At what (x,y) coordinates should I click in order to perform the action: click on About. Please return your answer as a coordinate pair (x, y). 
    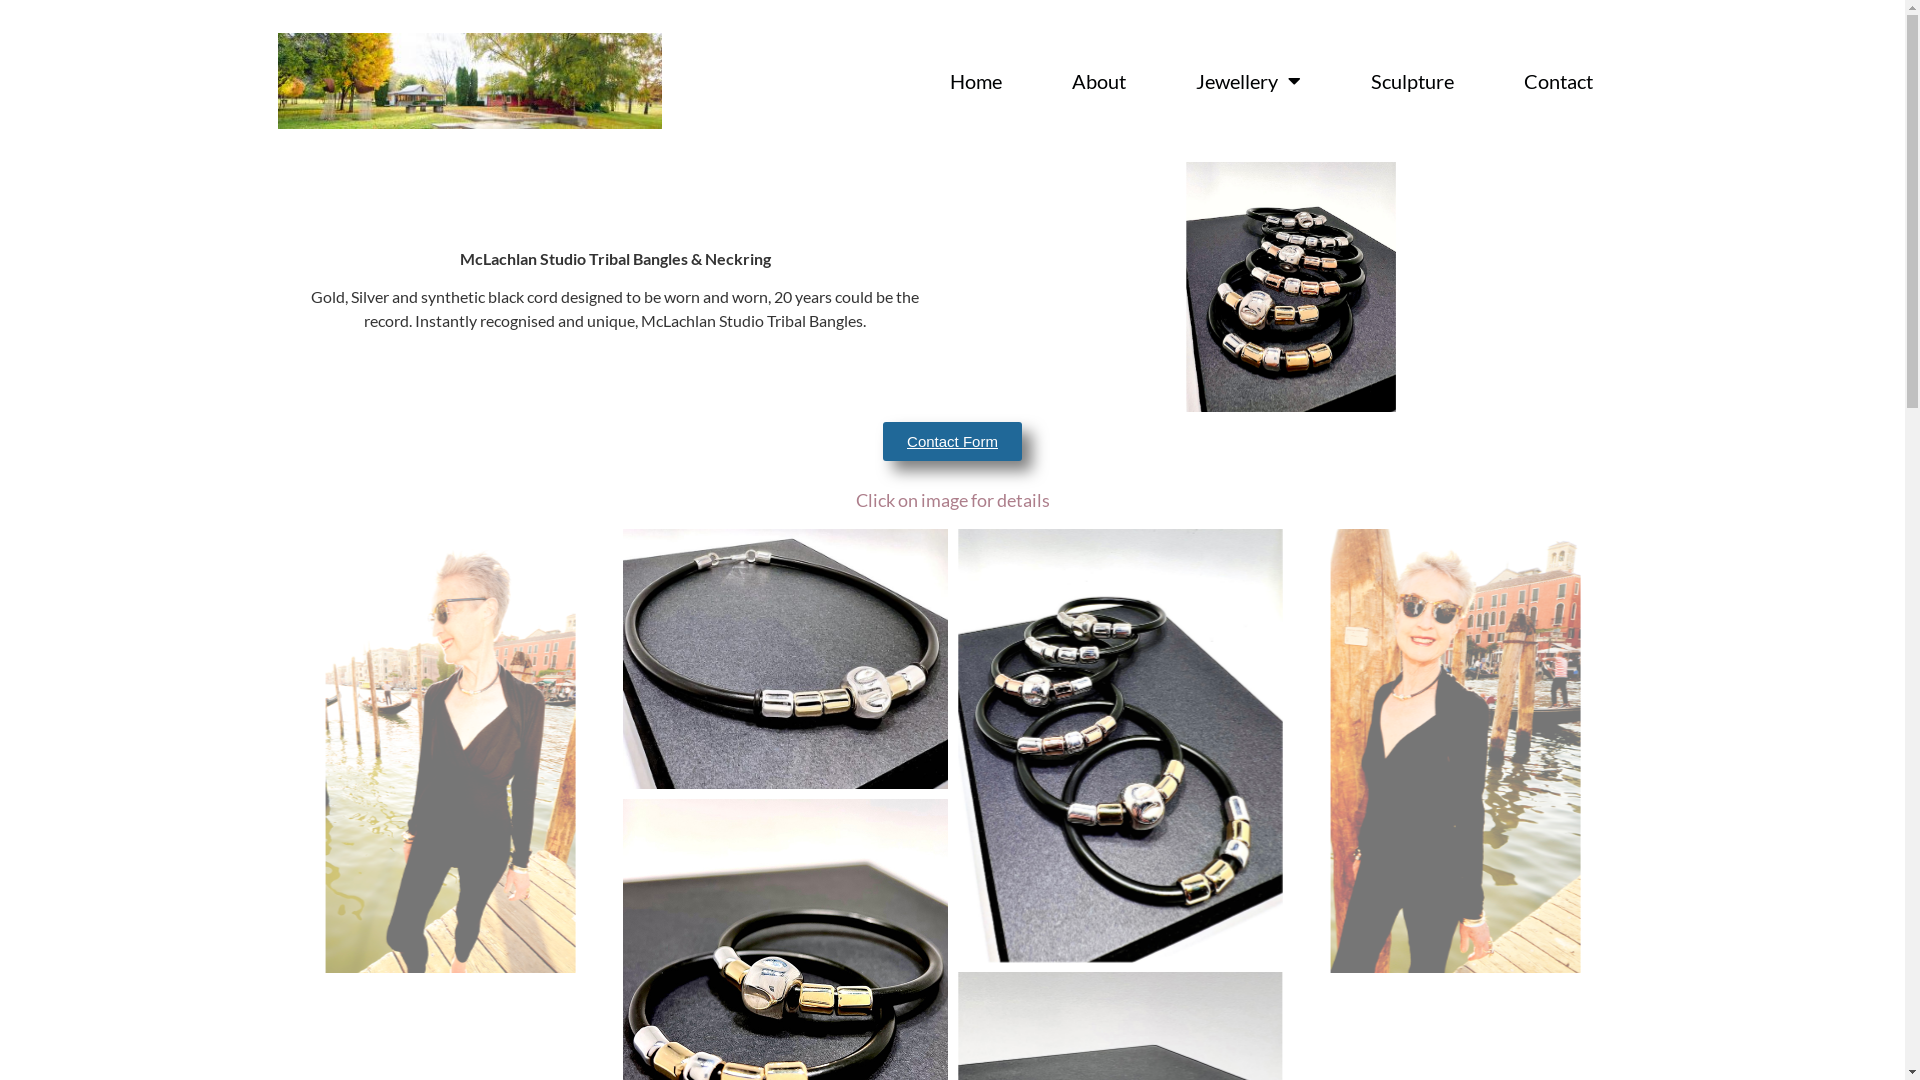
    Looking at the image, I should click on (1098, 81).